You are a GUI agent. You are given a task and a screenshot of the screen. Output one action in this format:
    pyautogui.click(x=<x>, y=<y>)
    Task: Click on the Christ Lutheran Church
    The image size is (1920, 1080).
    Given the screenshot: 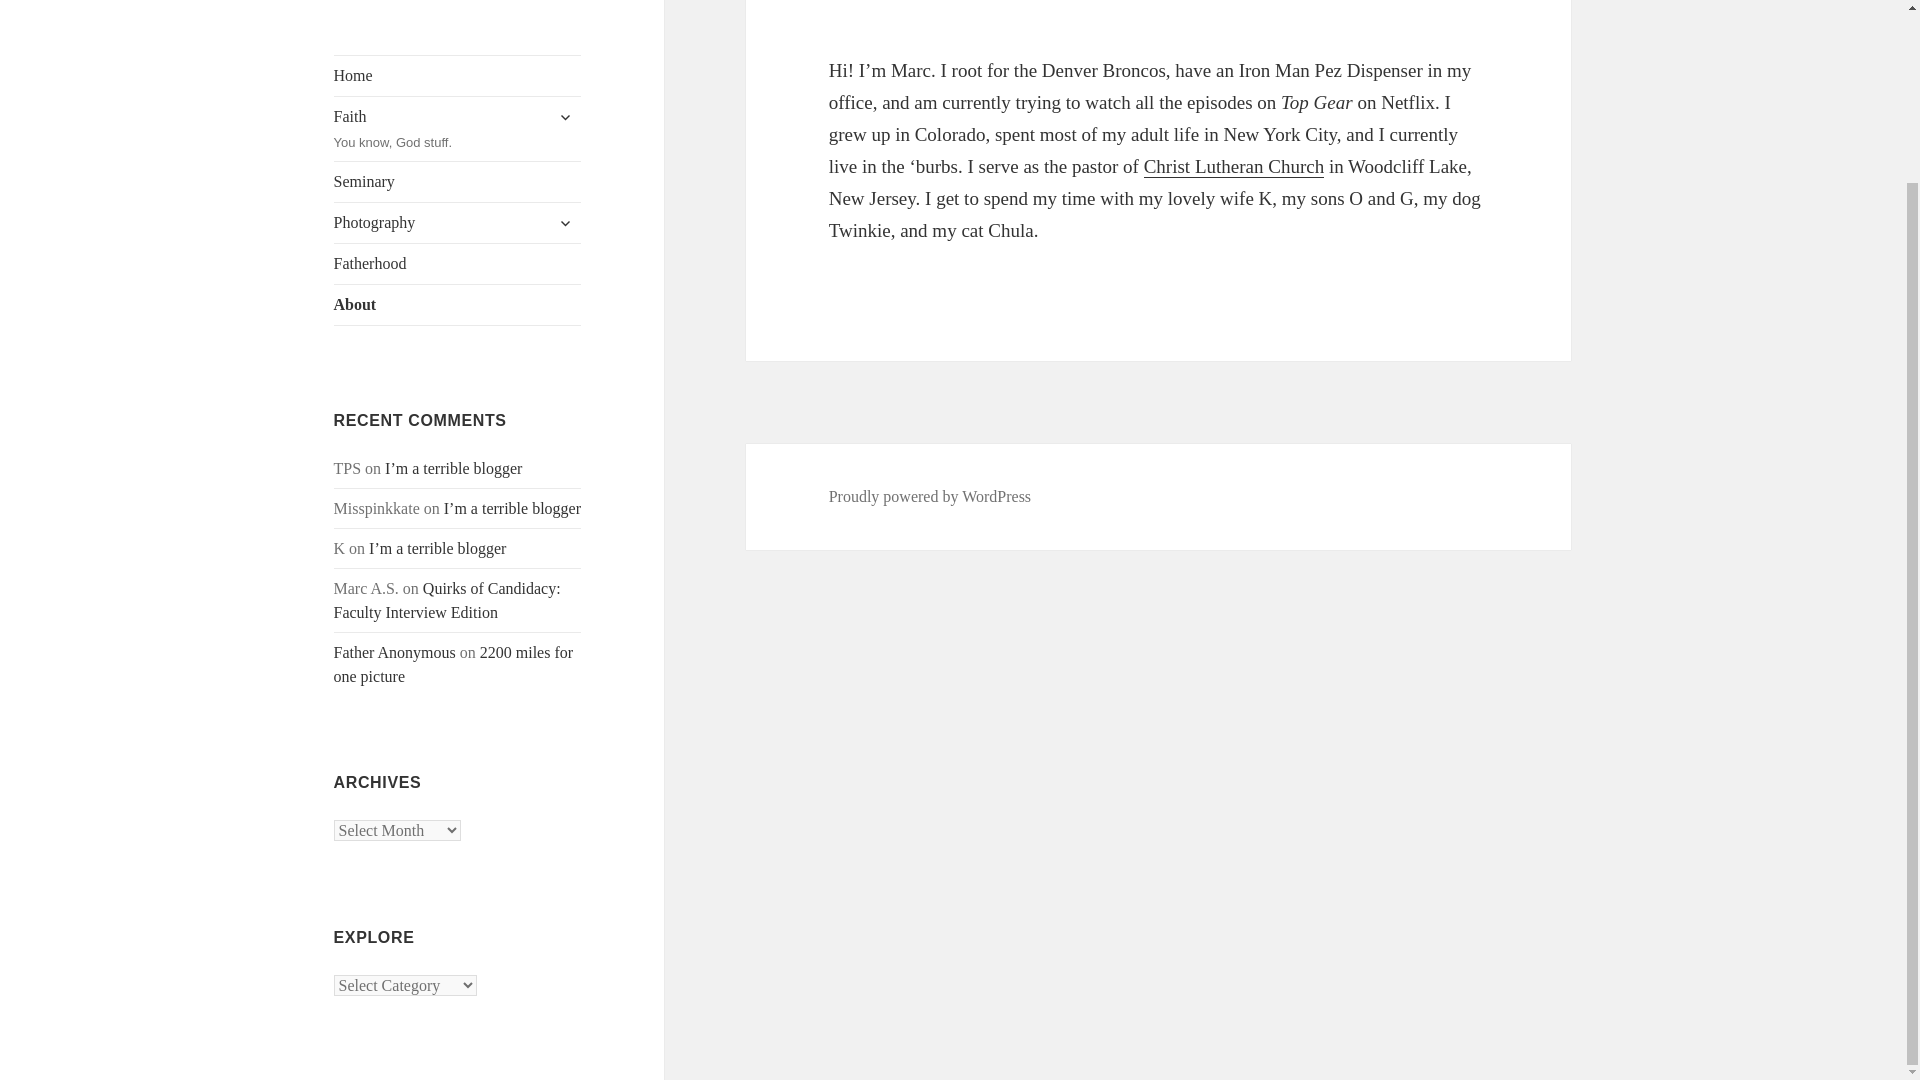 What is the action you would take?
    pyautogui.click(x=1234, y=166)
    